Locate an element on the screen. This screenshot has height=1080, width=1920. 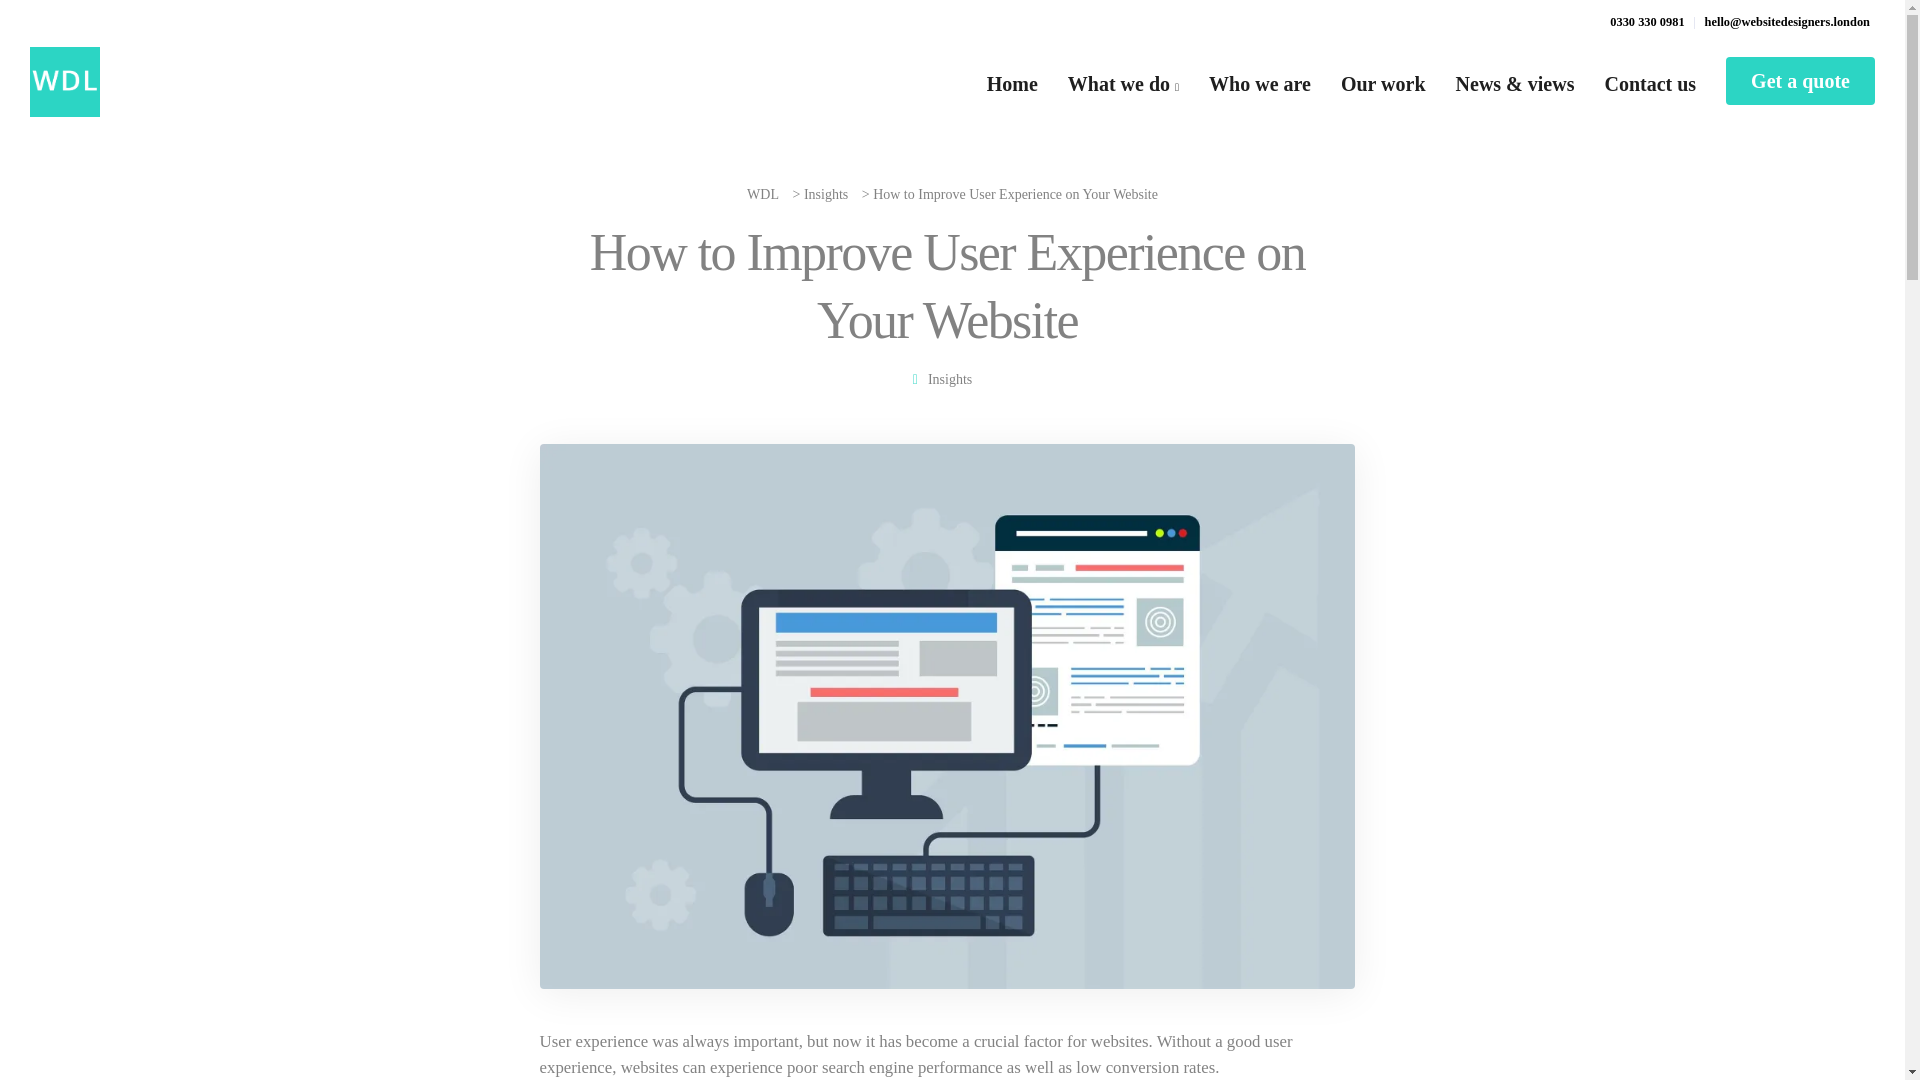
Get a quote is located at coordinates (1800, 80).